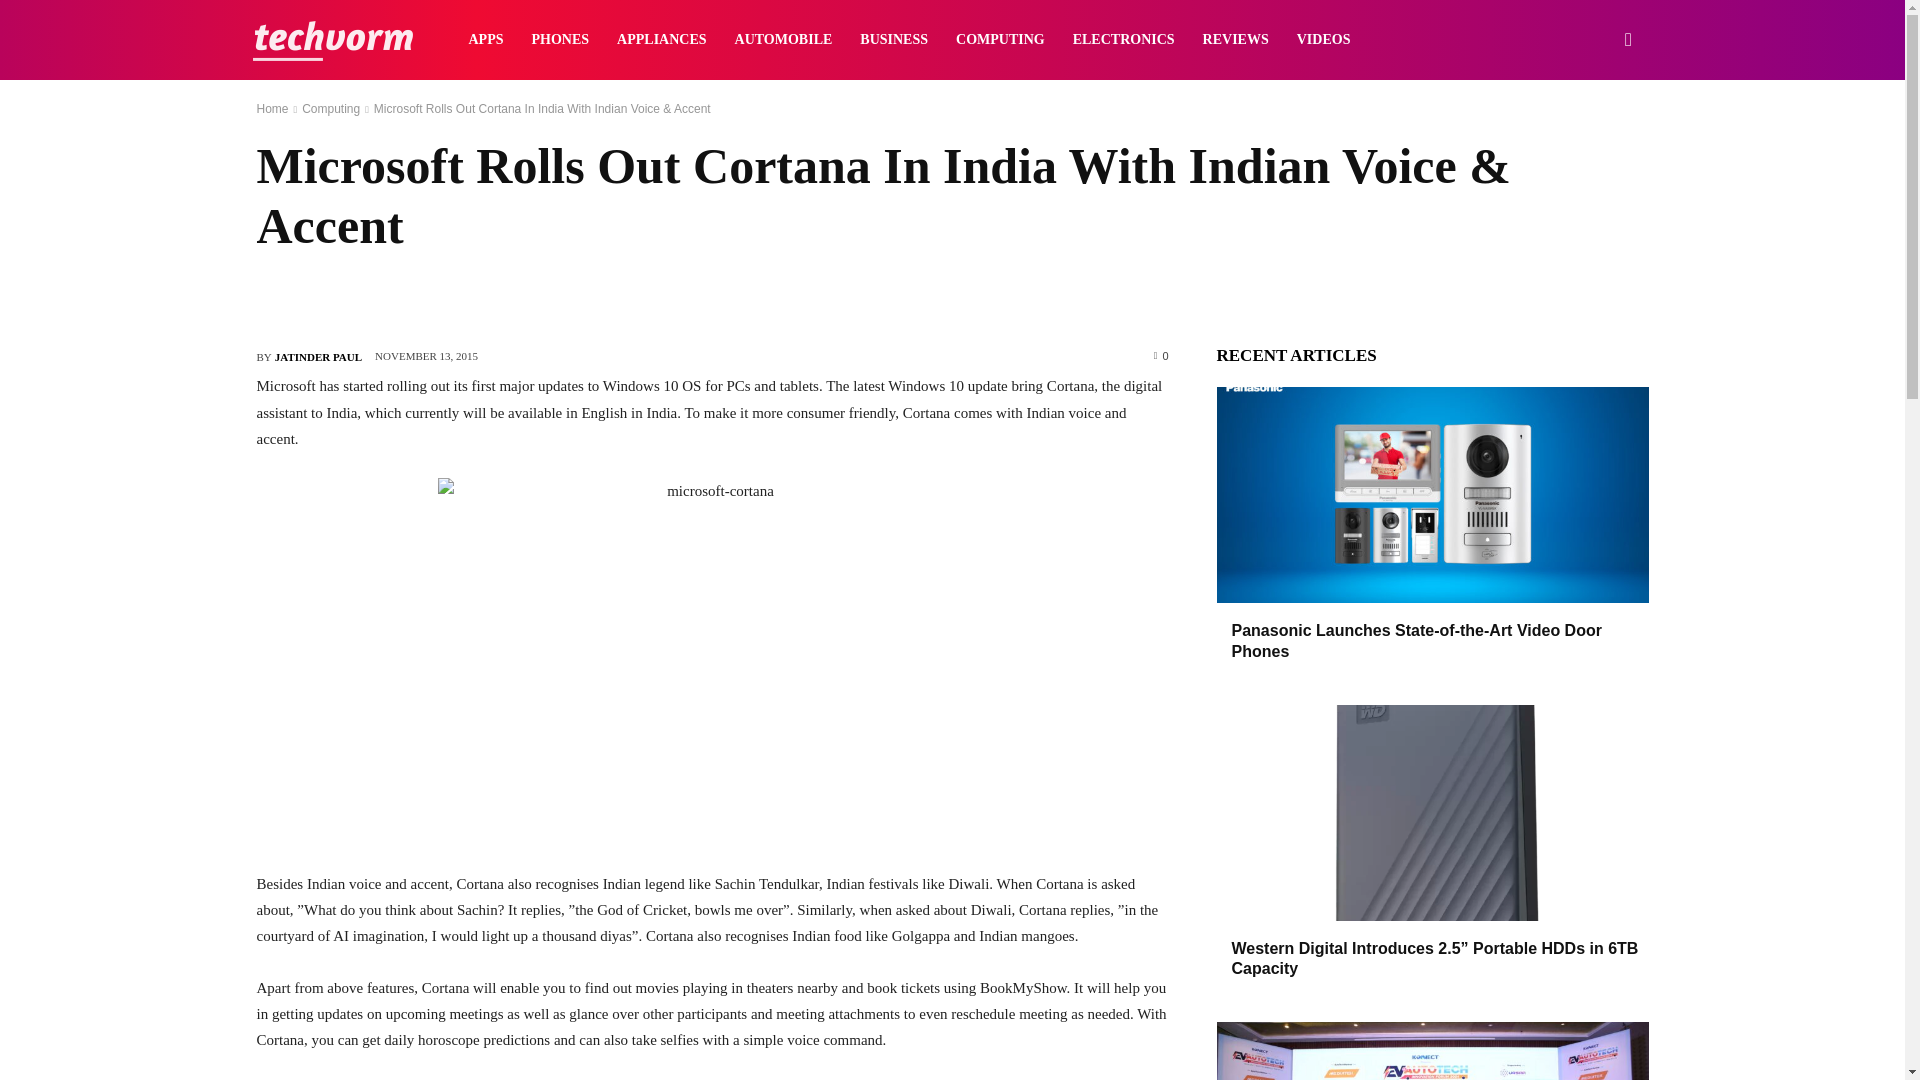  Describe the element at coordinates (661, 40) in the screenshot. I see `APPLIANCES` at that location.